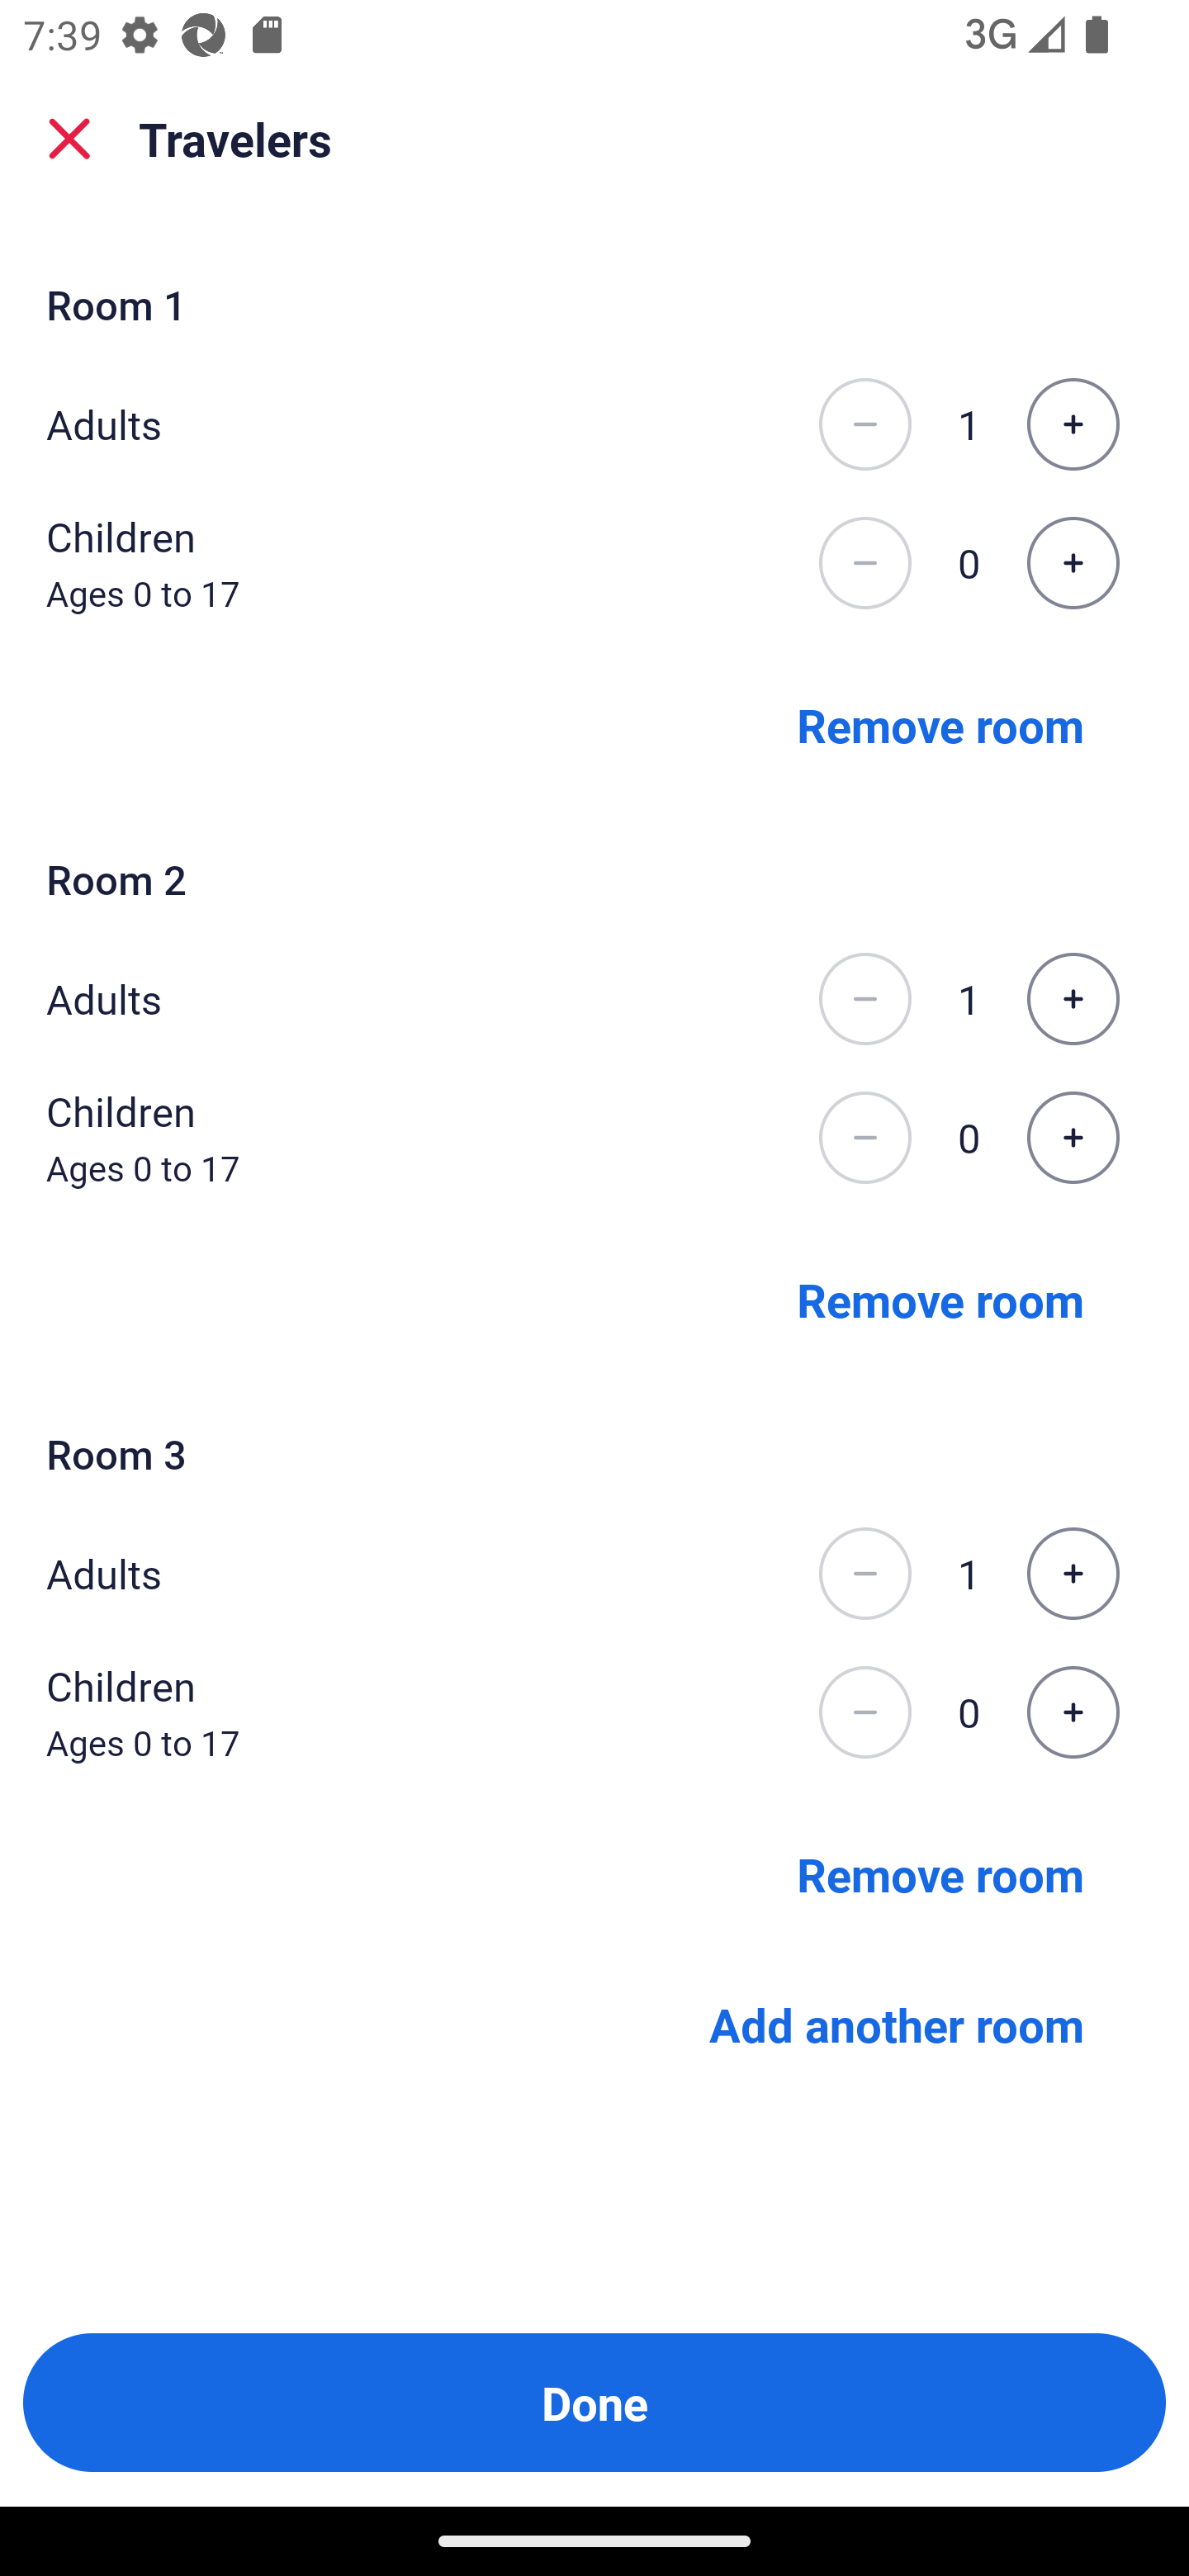 This screenshot has width=1189, height=2576. What do you see at coordinates (69, 139) in the screenshot?
I see `close` at bounding box center [69, 139].